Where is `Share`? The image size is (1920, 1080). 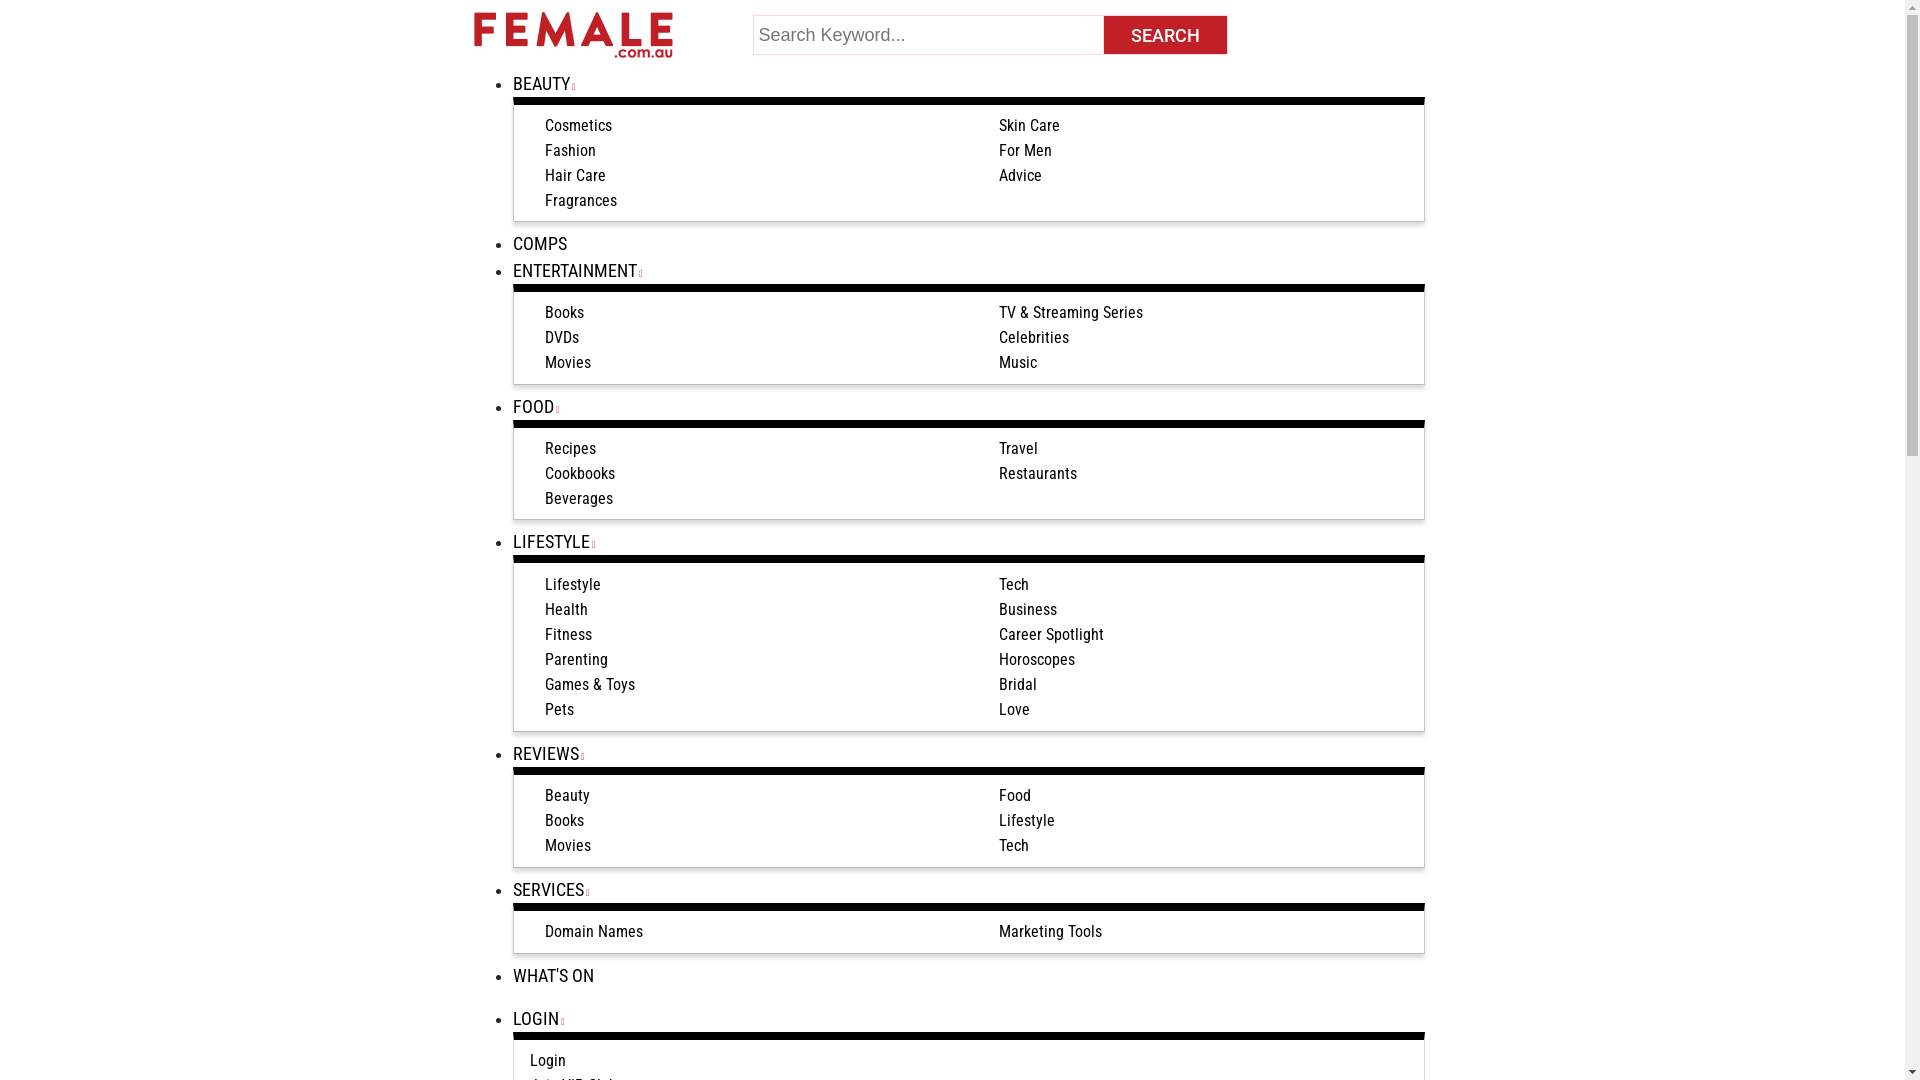 Share is located at coordinates (690, 319).